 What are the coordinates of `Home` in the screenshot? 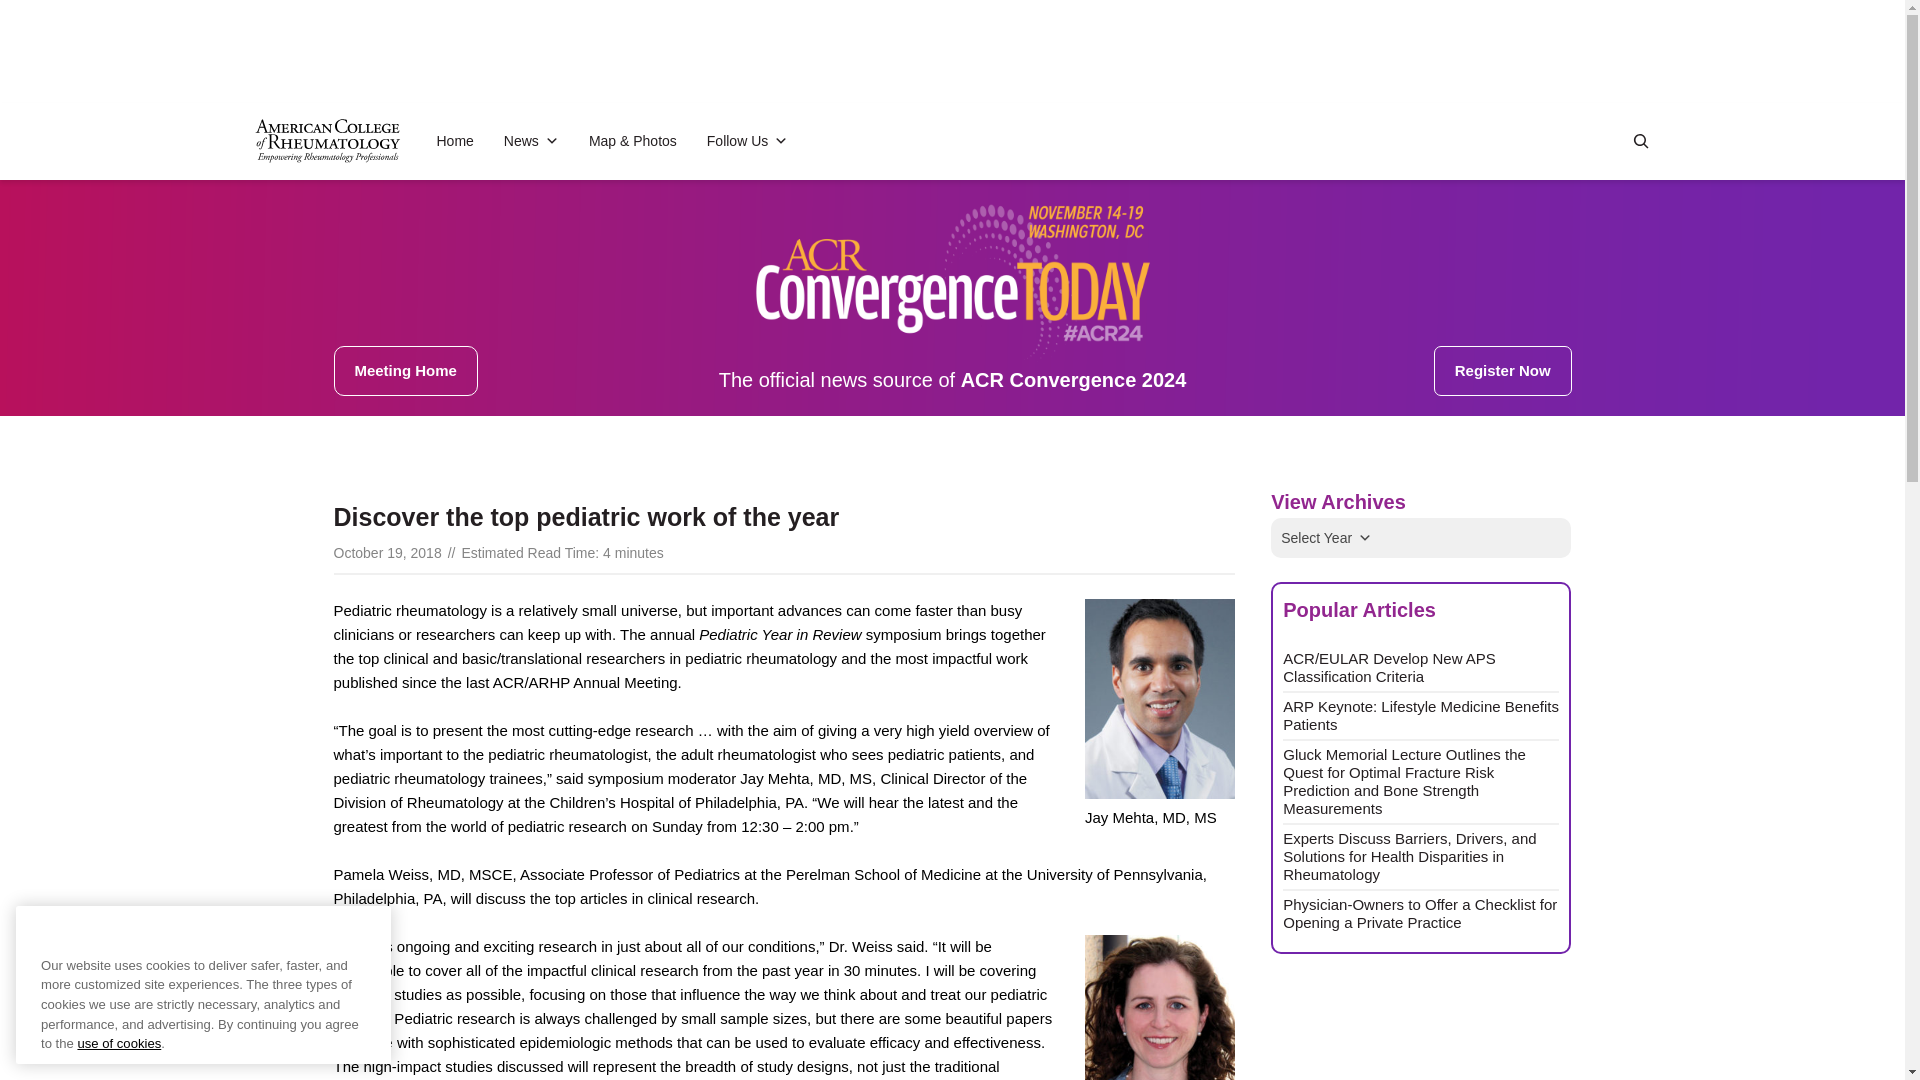 It's located at (454, 140).